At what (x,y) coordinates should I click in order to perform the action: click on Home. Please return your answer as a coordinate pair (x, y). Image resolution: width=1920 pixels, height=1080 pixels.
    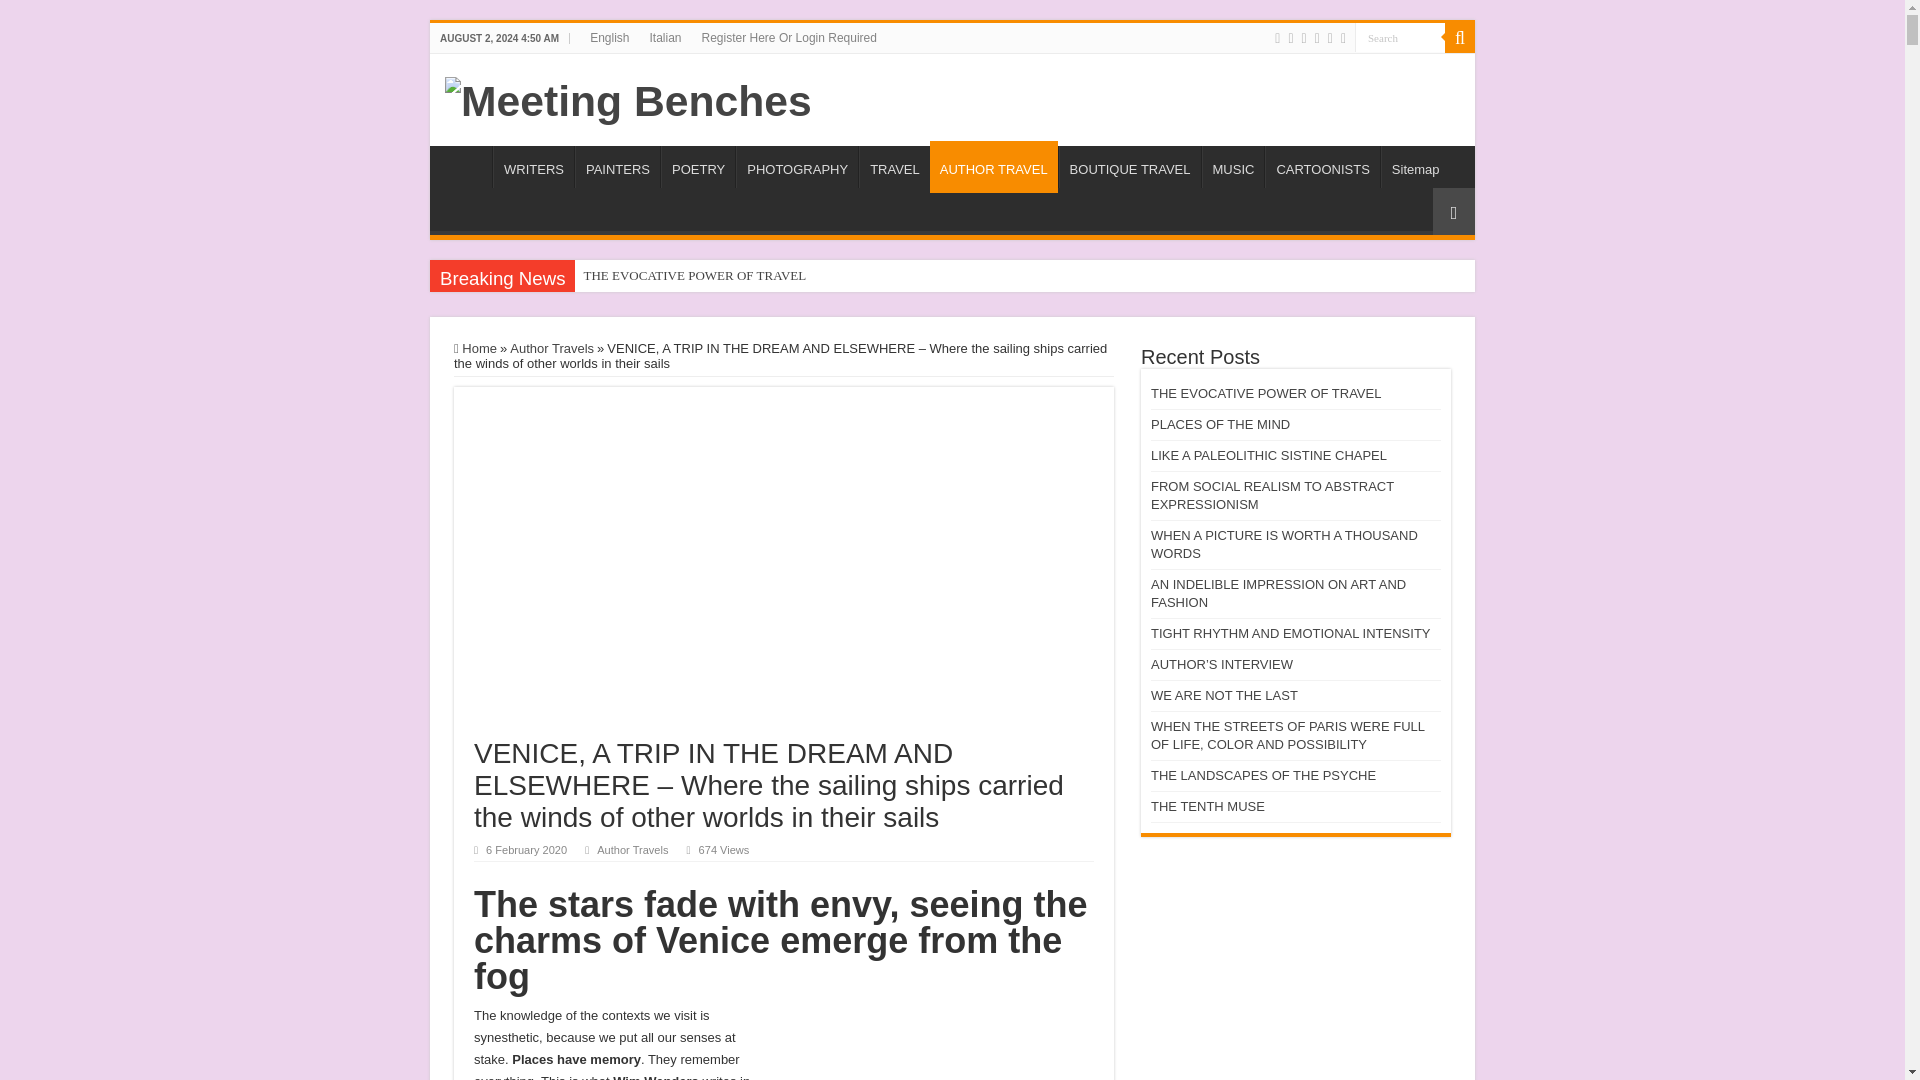
    Looking at the image, I should click on (465, 166).